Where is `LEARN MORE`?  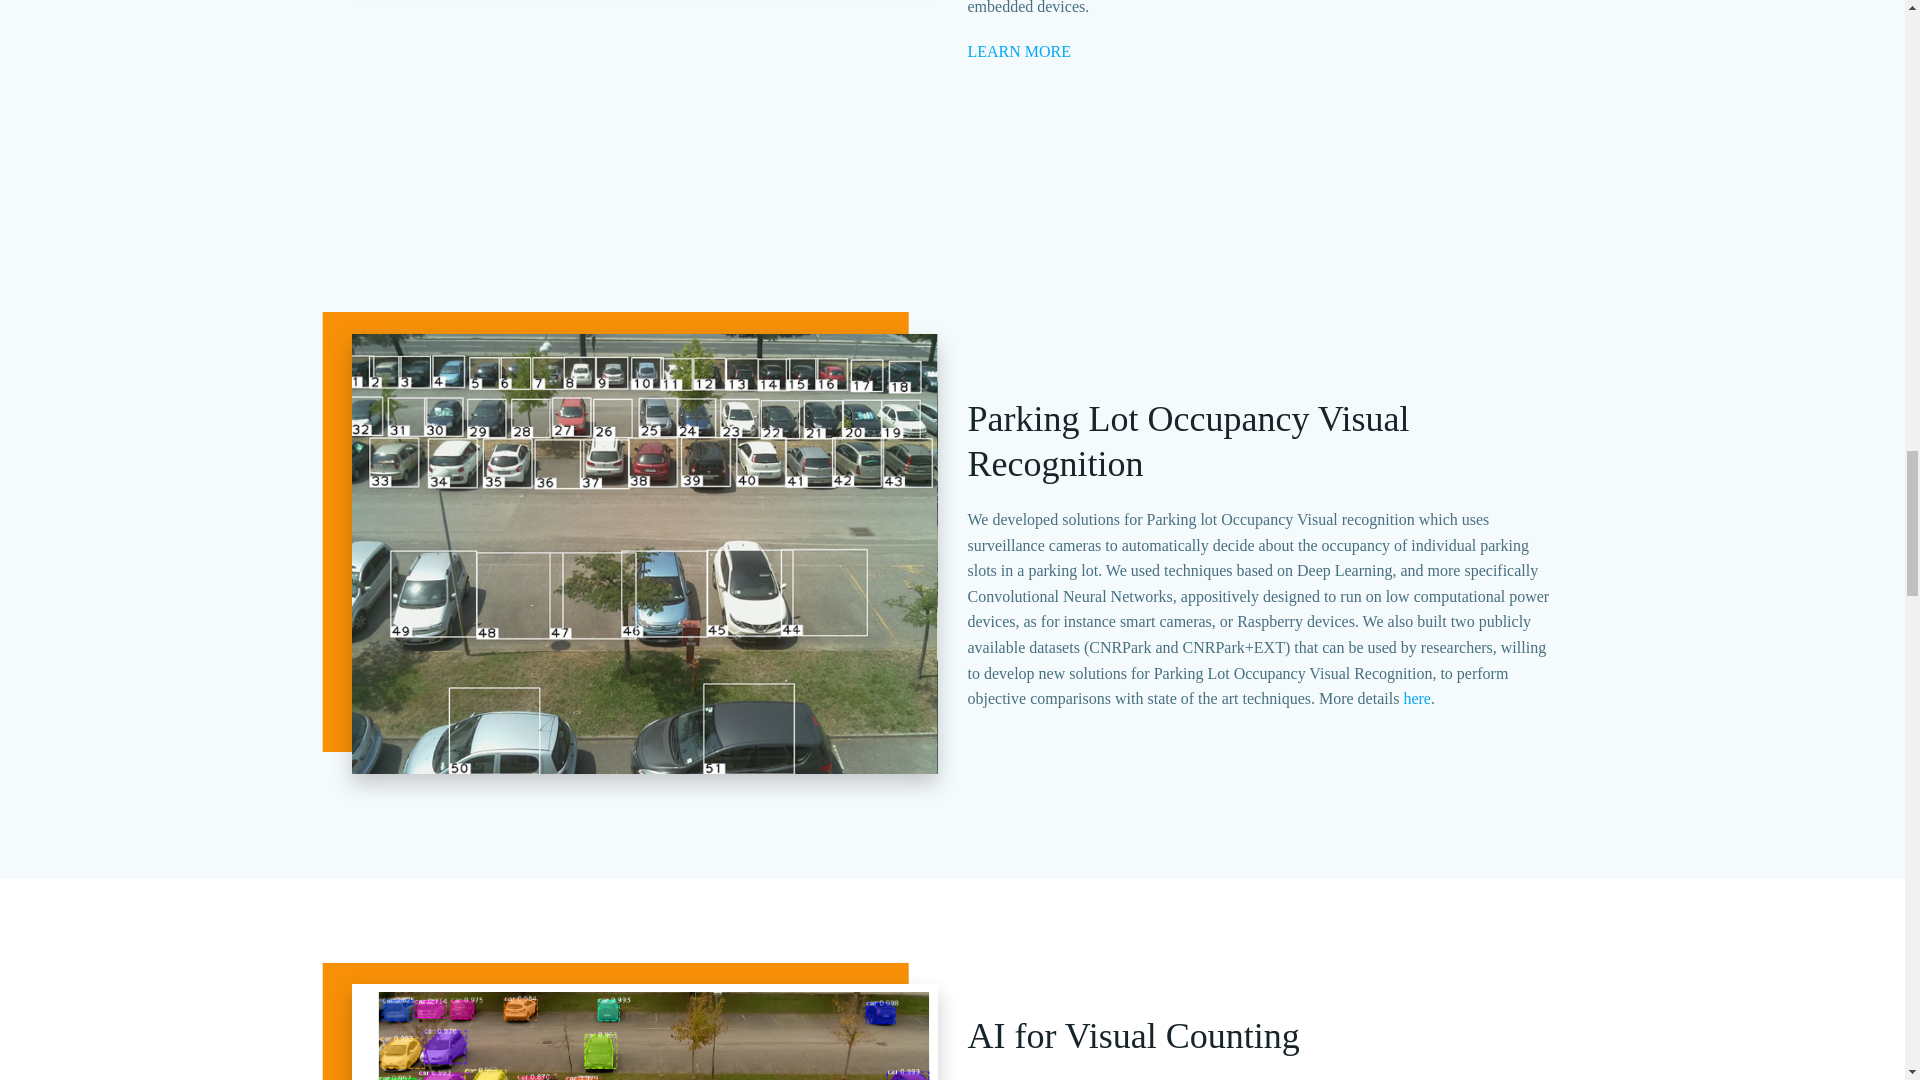
LEARN MORE is located at coordinates (1019, 51).